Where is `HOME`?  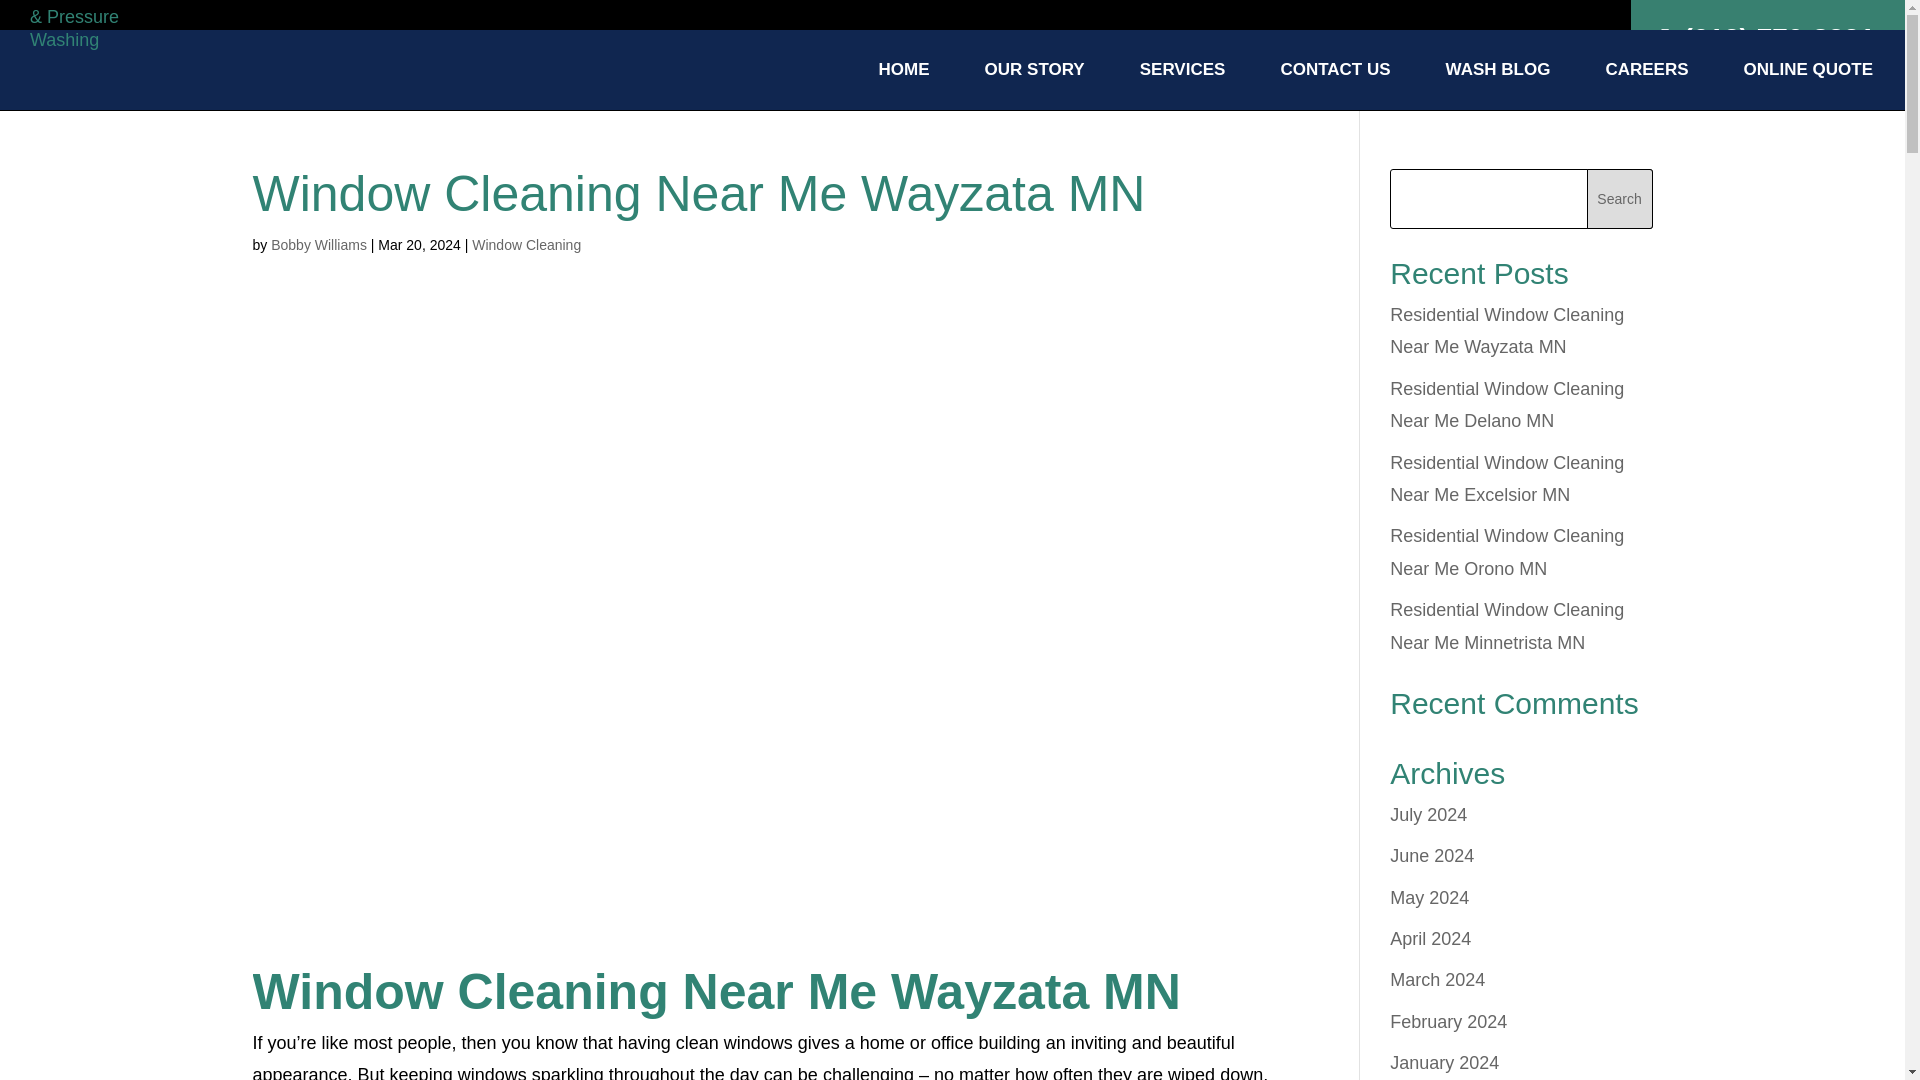
HOME is located at coordinates (904, 86).